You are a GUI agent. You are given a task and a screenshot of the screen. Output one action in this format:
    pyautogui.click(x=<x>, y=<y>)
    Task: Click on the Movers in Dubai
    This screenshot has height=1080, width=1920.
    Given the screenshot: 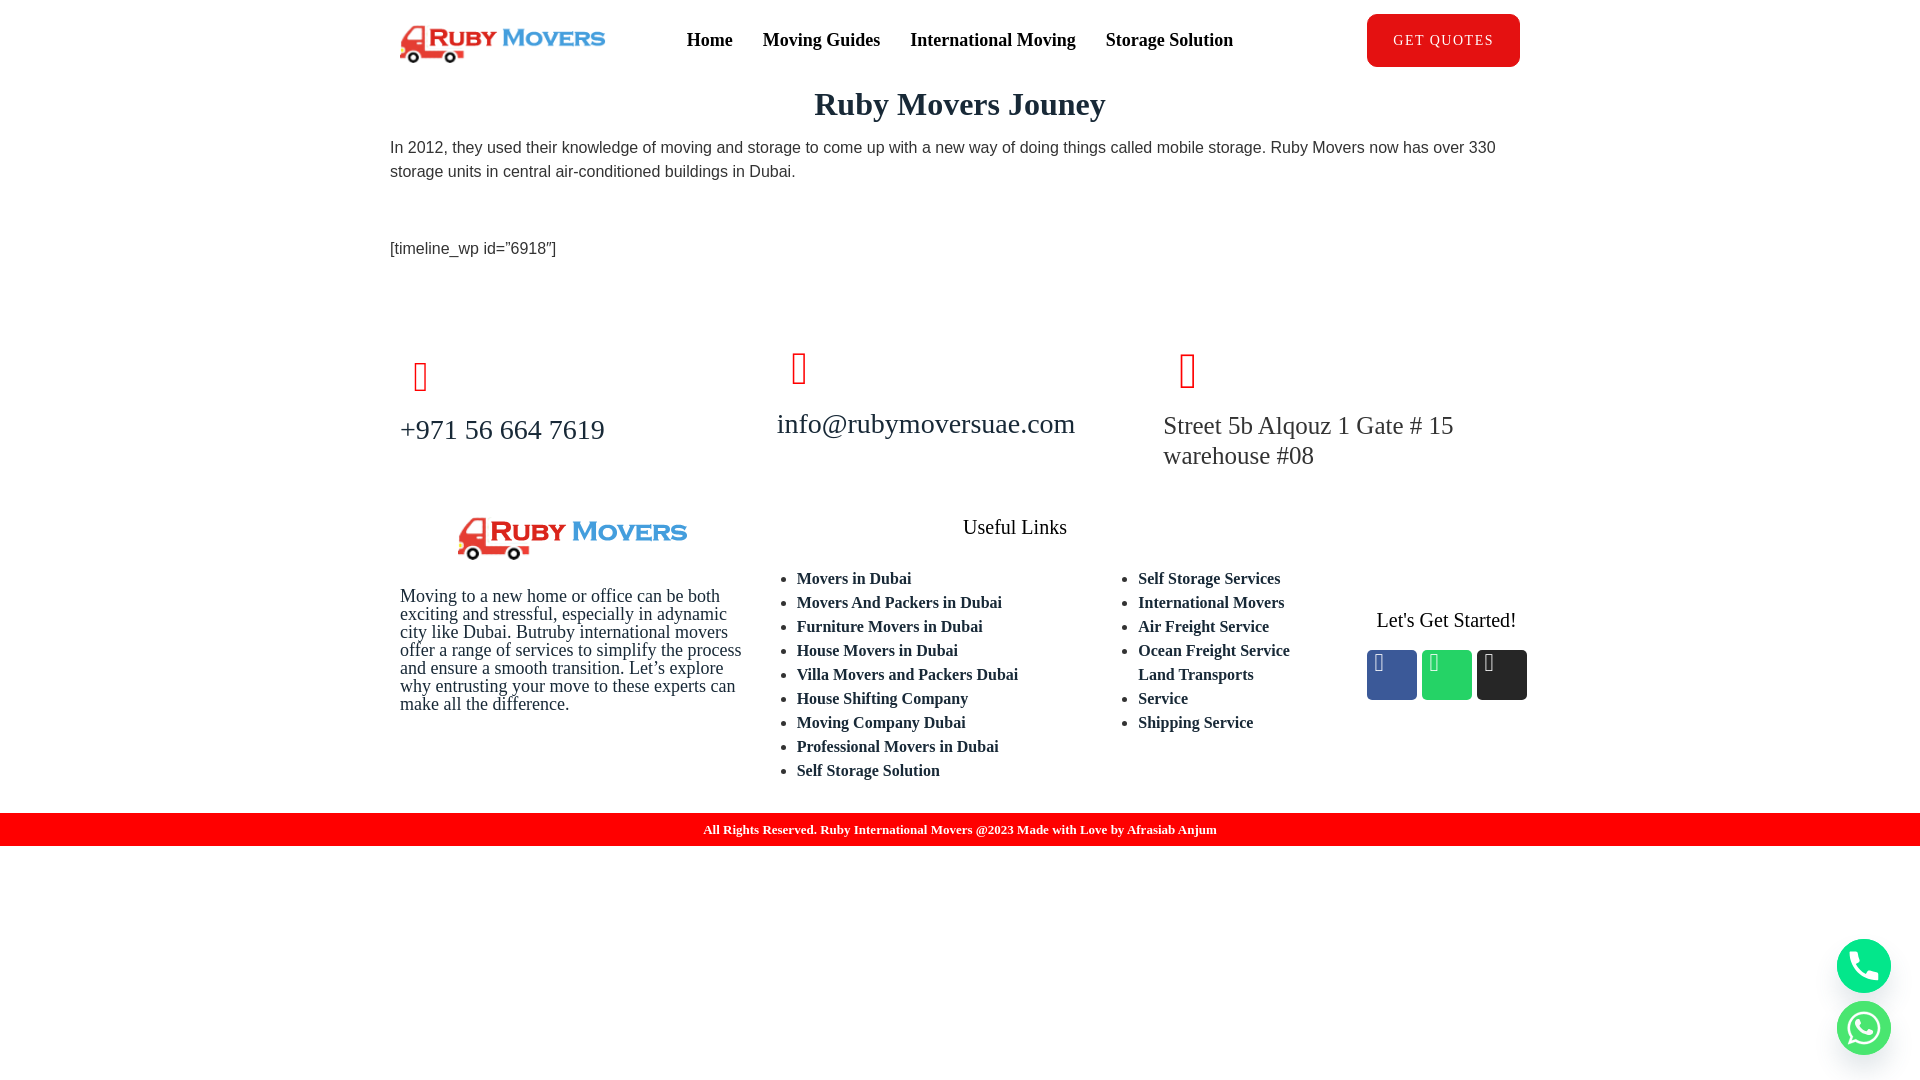 What is the action you would take?
    pyautogui.click(x=854, y=578)
    